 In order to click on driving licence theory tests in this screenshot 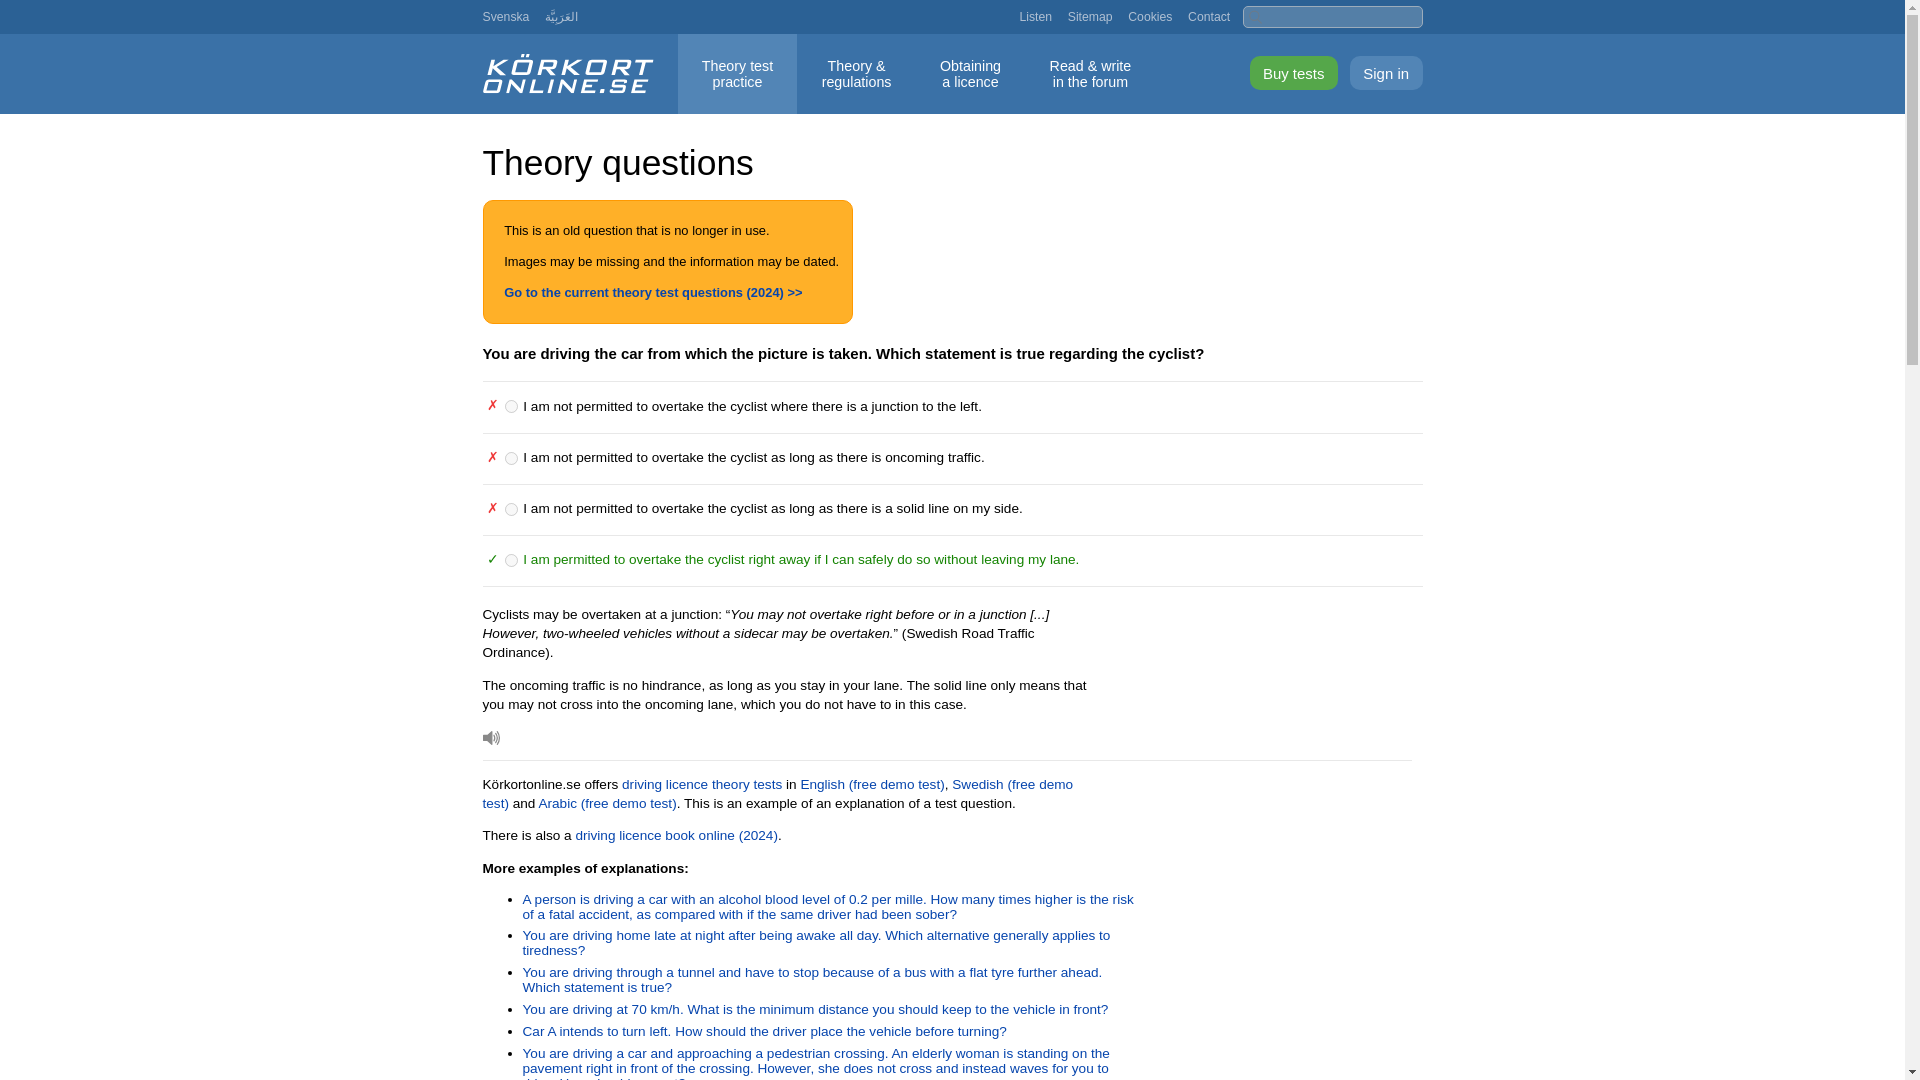, I will do `click(511, 510)`.